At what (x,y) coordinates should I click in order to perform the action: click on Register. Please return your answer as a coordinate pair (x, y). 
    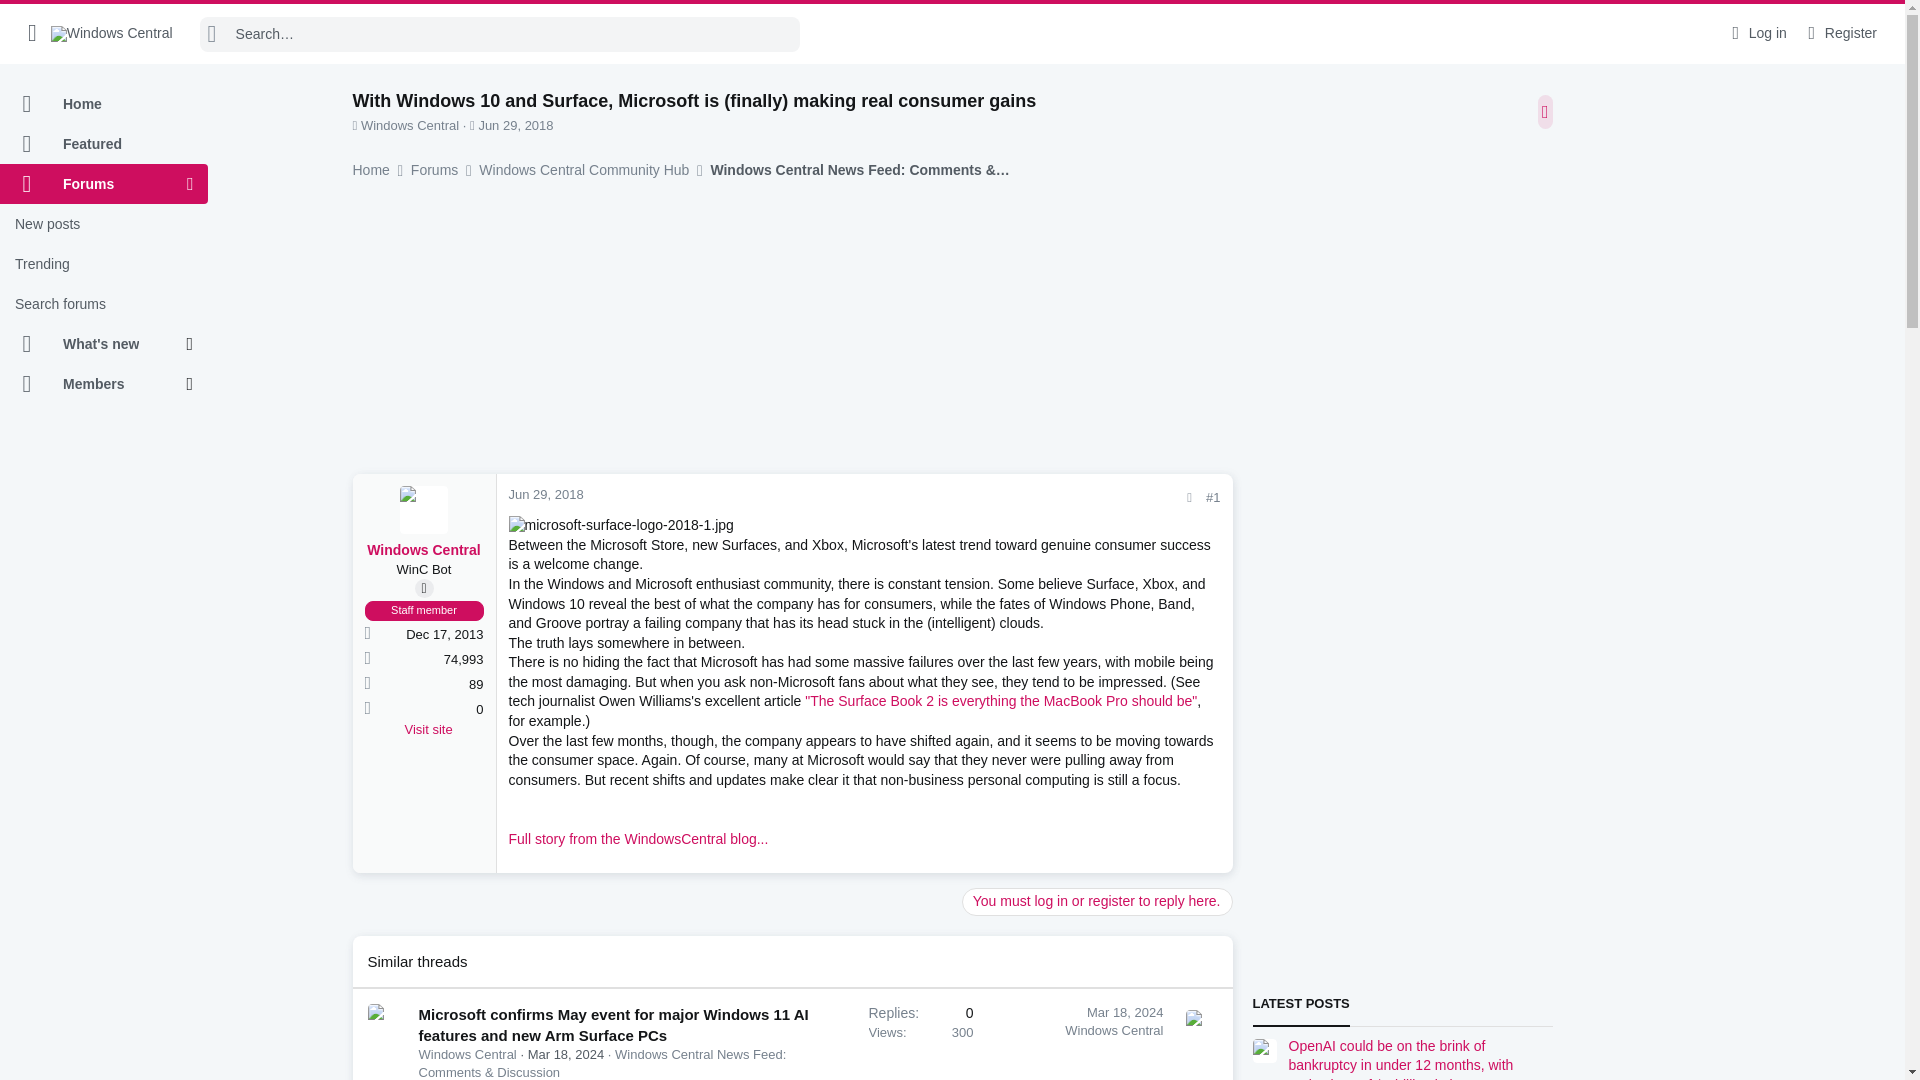
    Looking at the image, I should click on (1840, 33).